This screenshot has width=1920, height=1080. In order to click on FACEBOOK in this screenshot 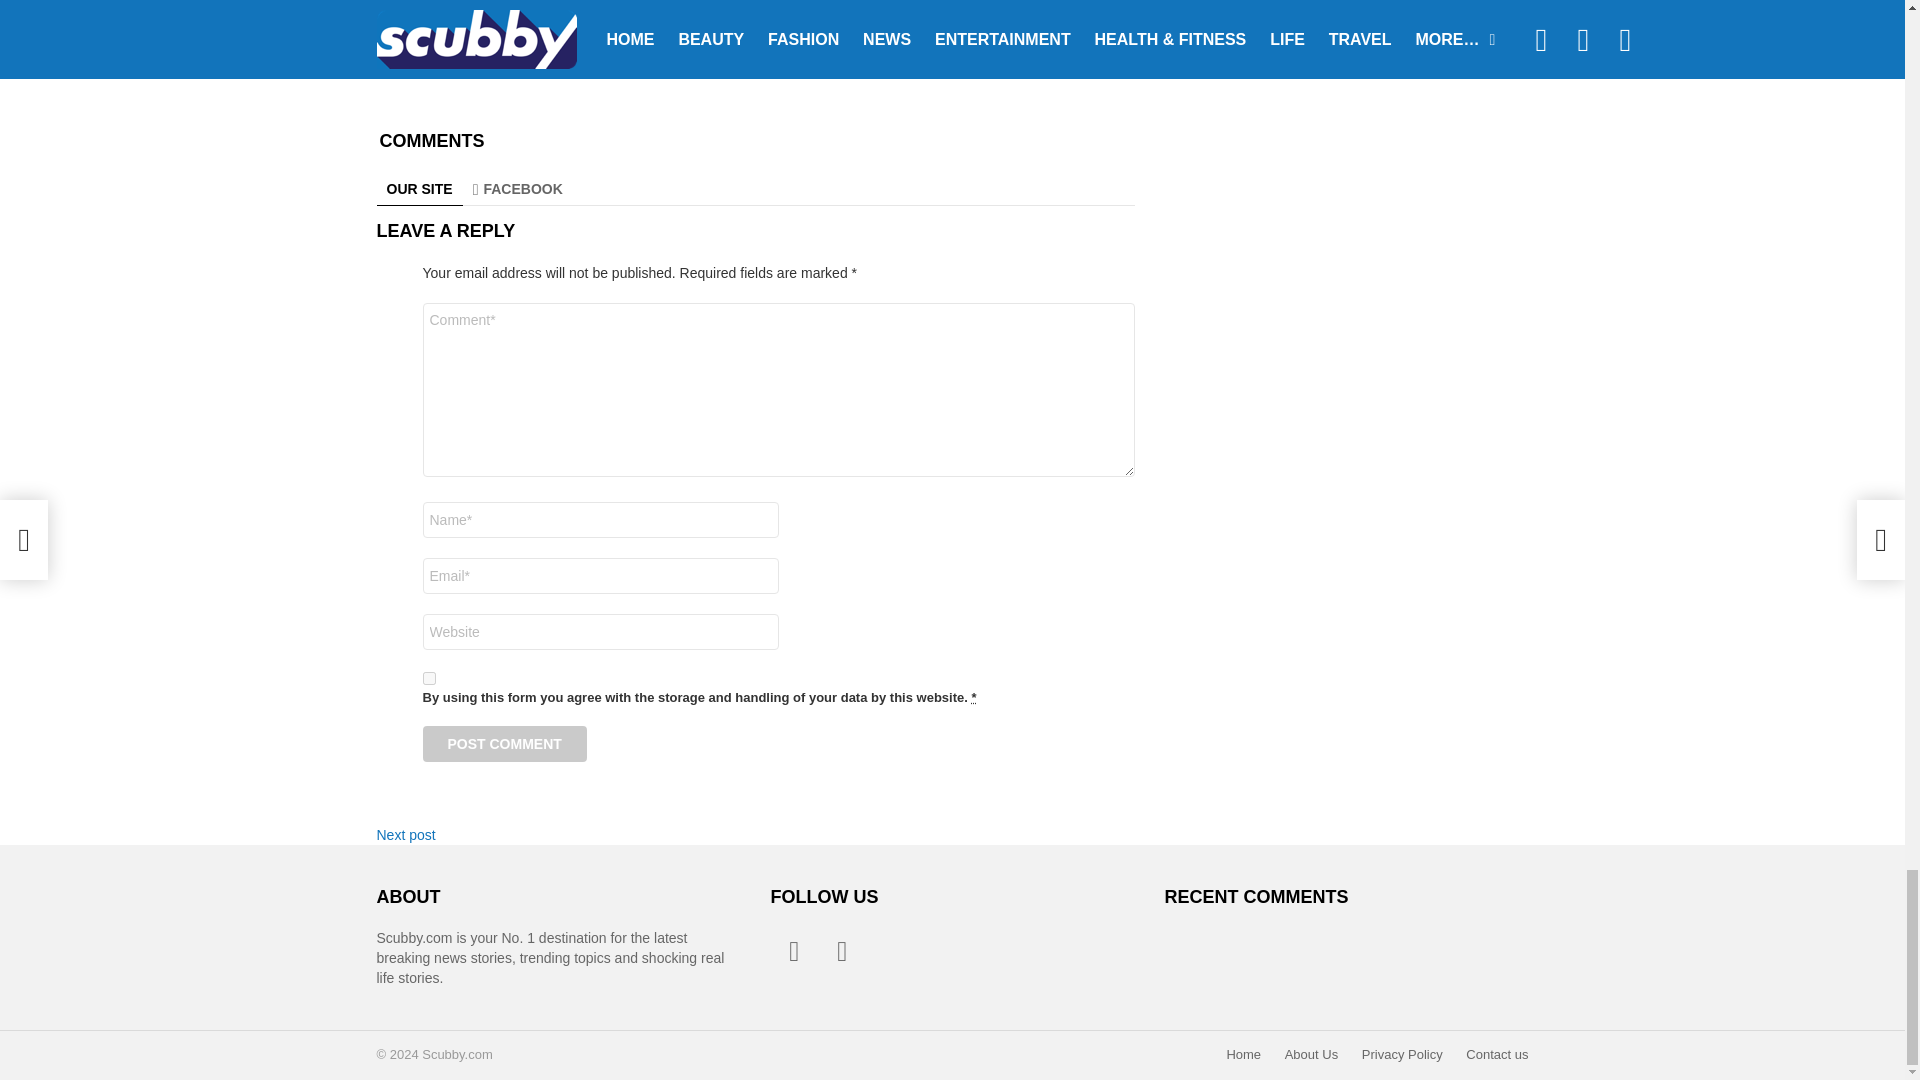, I will do `click(517, 189)`.